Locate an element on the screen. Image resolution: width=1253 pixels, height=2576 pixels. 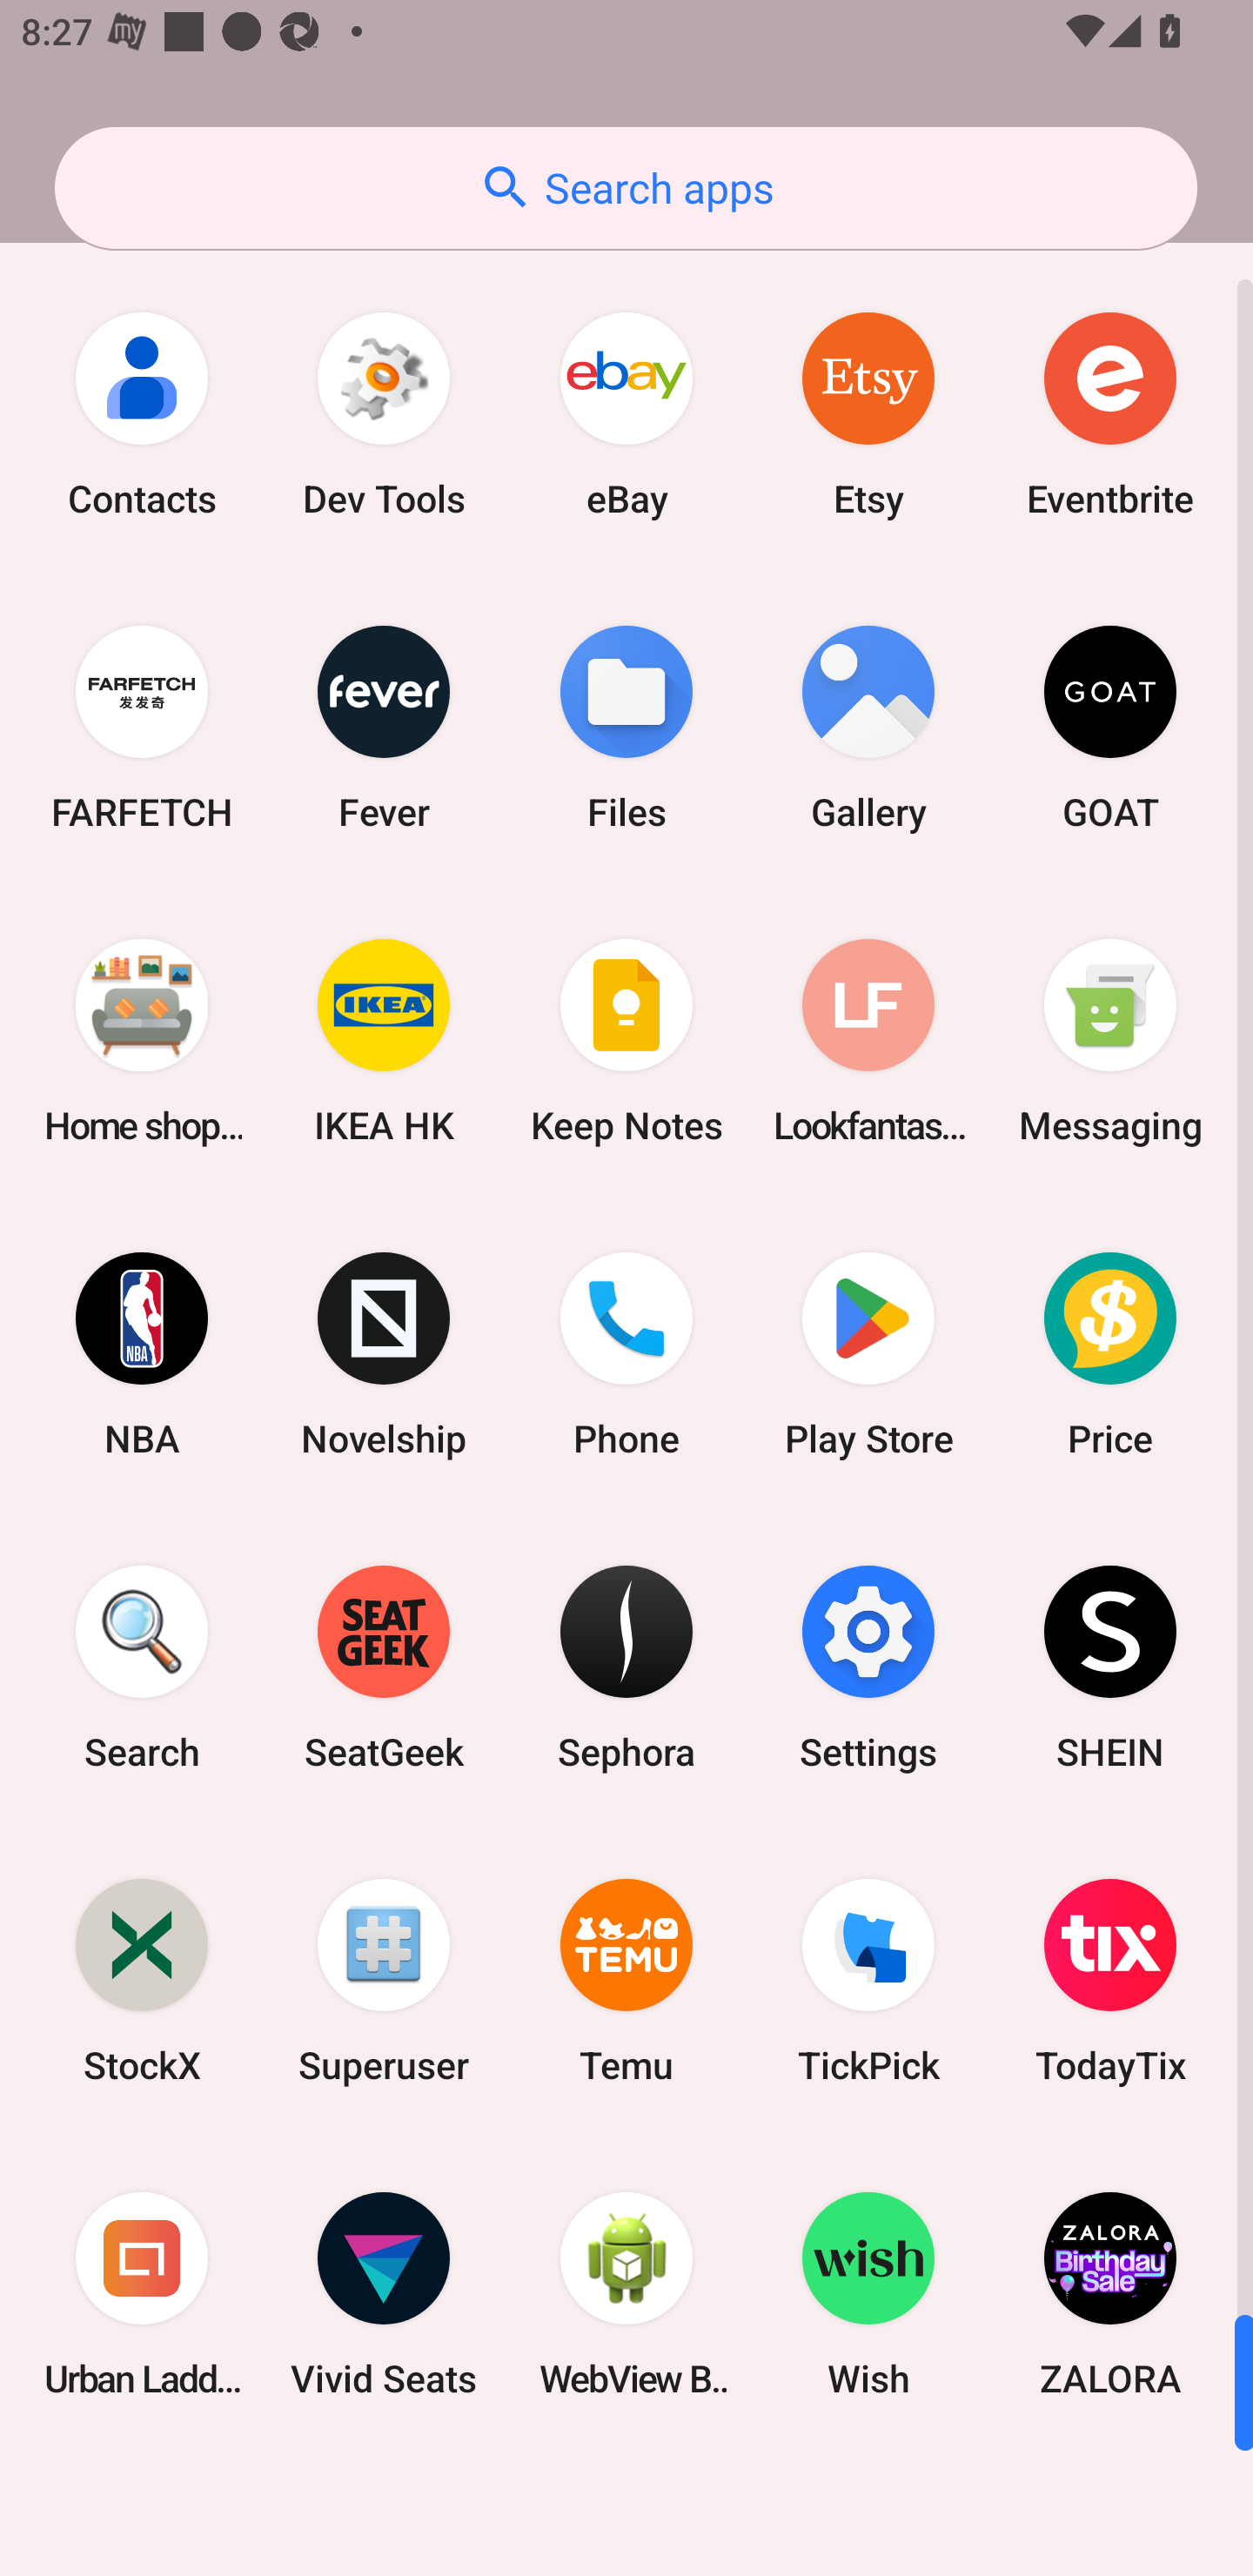
Files is located at coordinates (626, 728).